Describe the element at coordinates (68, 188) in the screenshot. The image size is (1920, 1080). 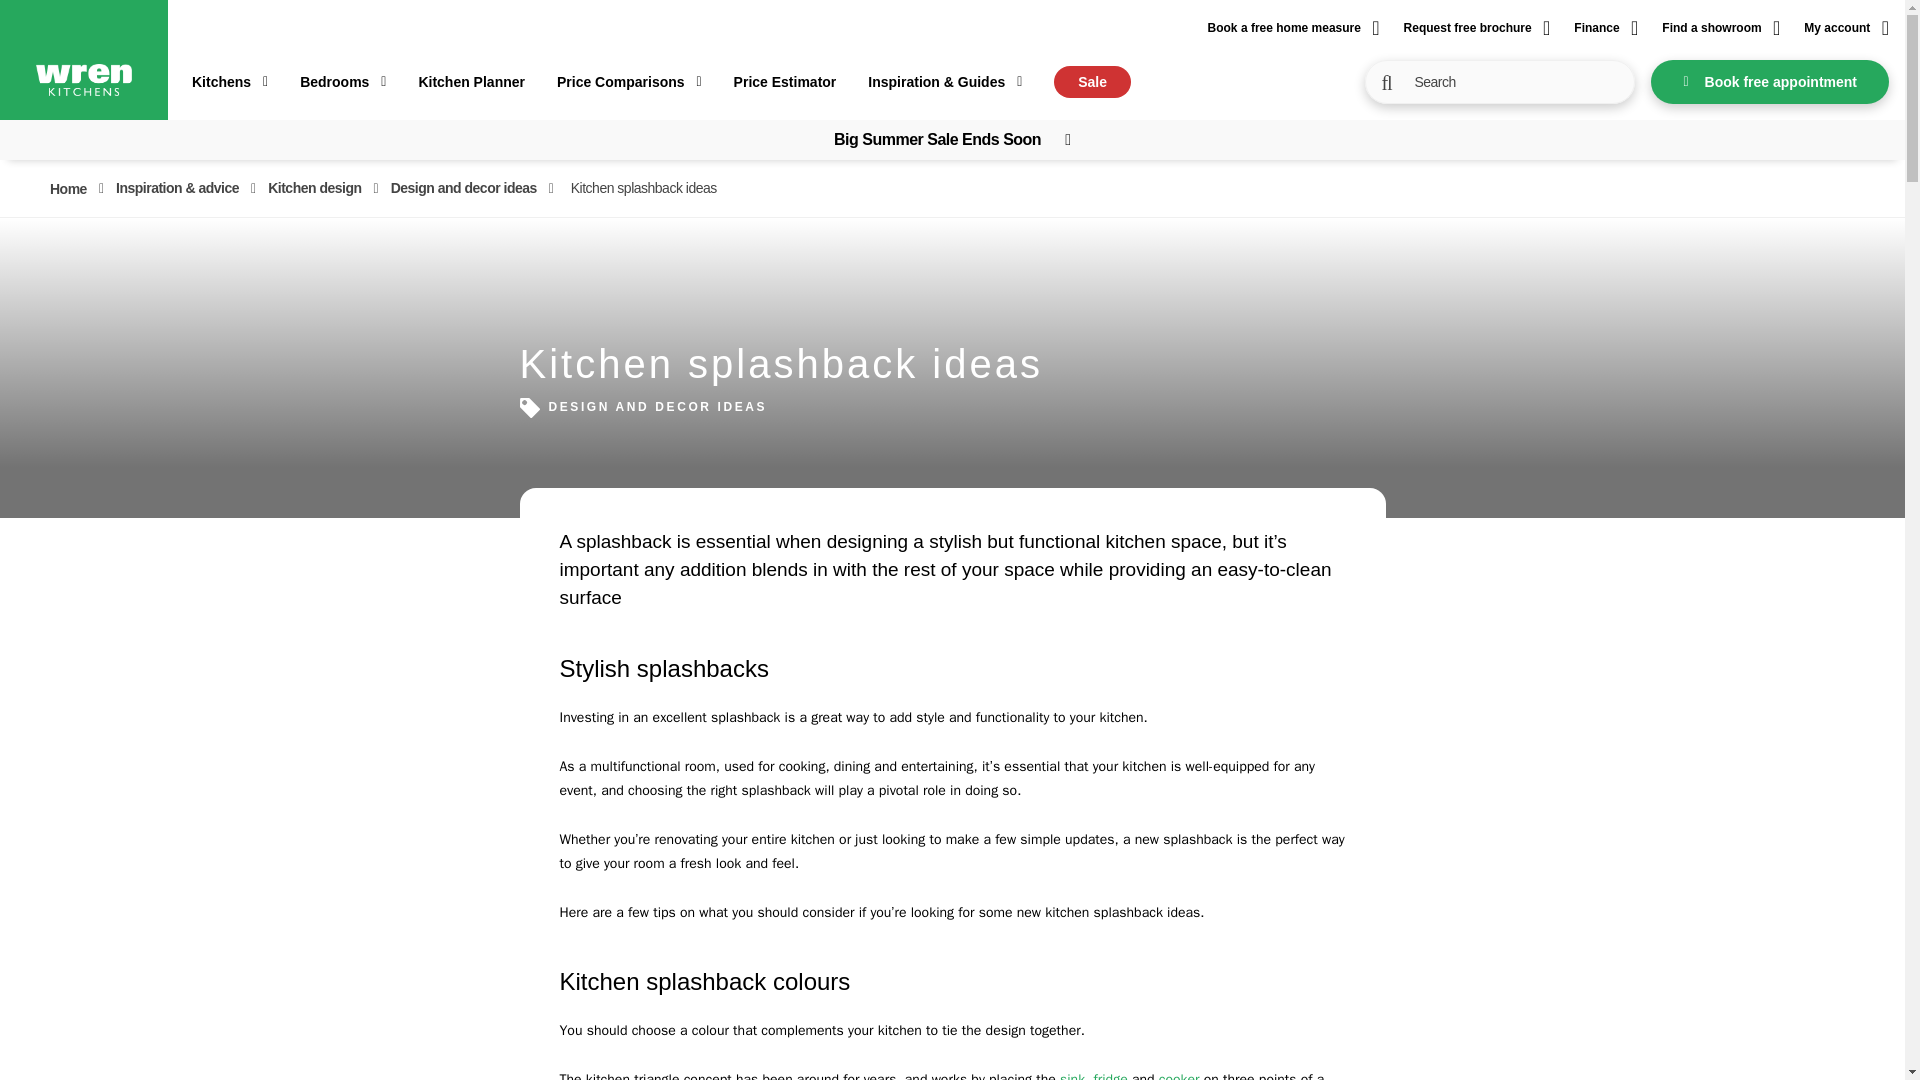
I see `Home` at that location.